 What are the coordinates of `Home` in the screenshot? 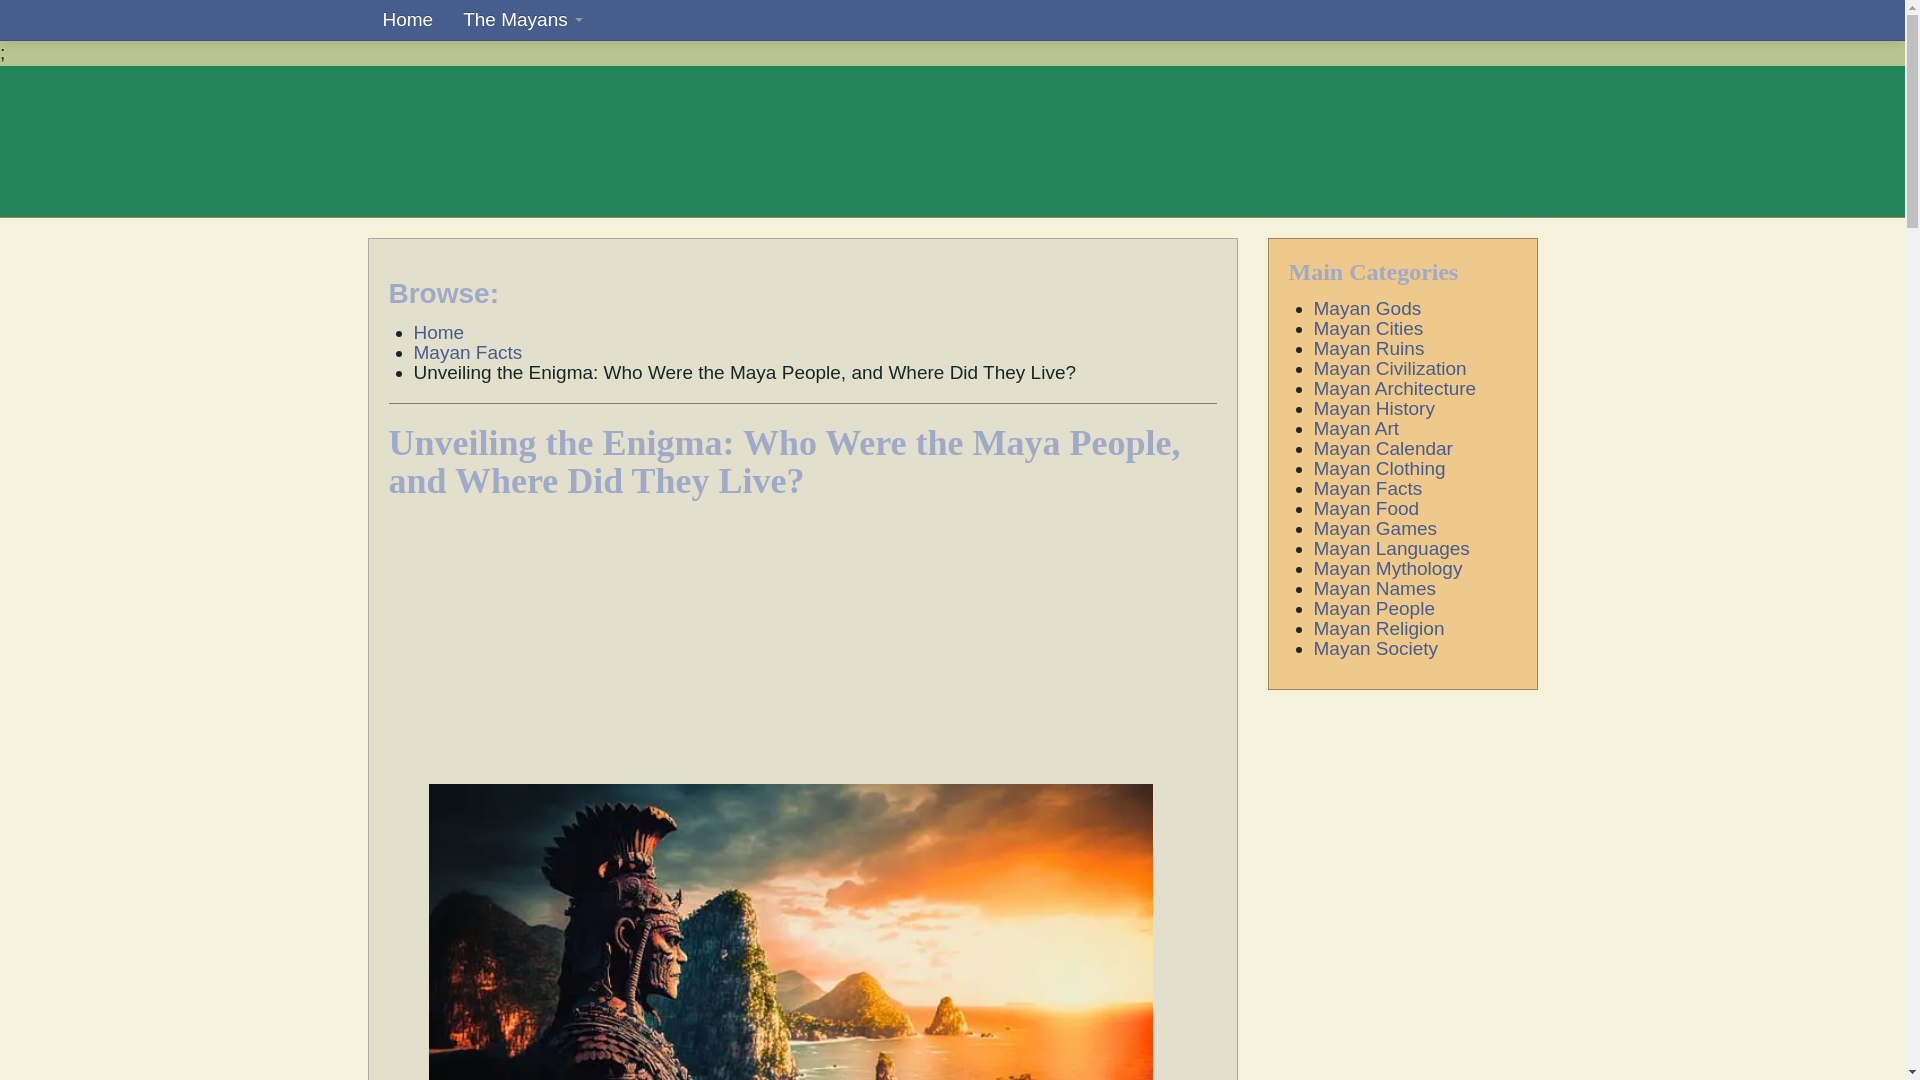 It's located at (439, 332).